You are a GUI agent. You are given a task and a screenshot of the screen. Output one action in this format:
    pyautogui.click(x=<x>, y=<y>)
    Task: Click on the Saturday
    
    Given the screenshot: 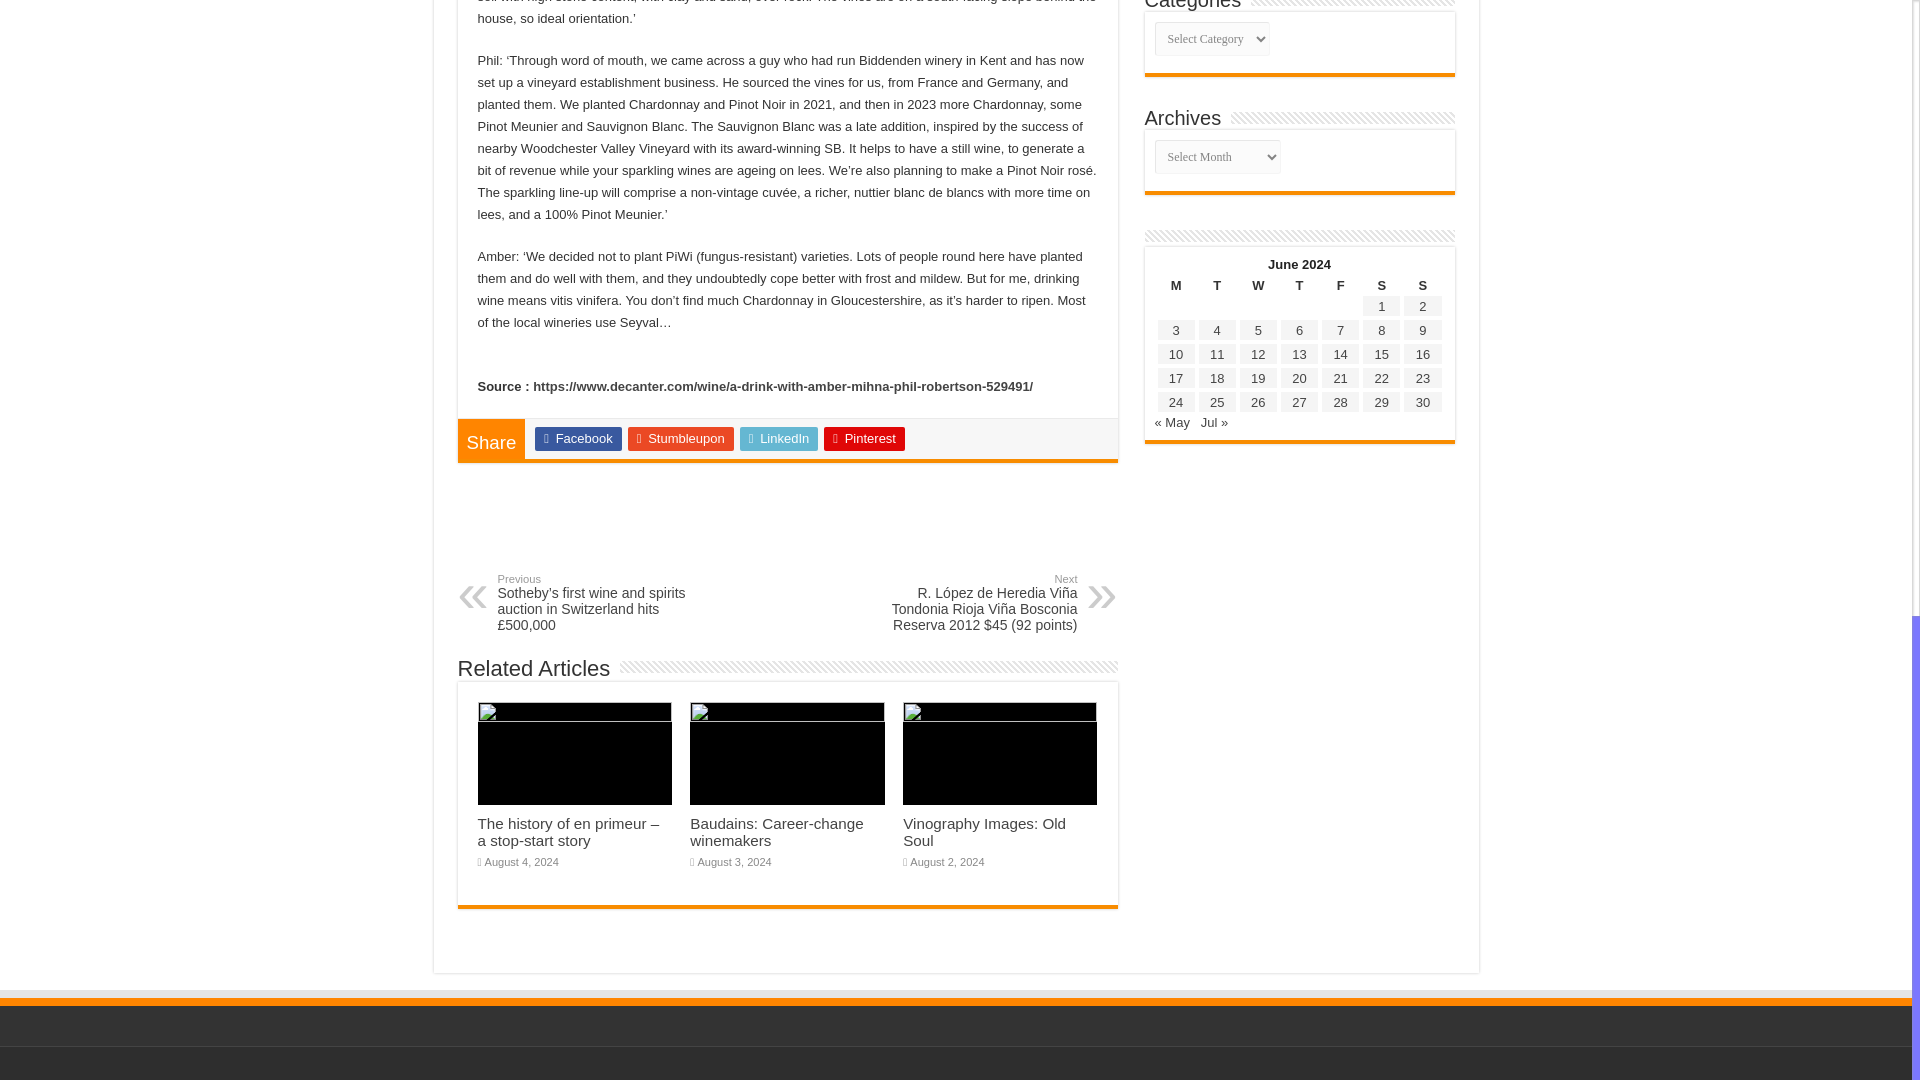 What is the action you would take?
    pyautogui.click(x=1381, y=284)
    